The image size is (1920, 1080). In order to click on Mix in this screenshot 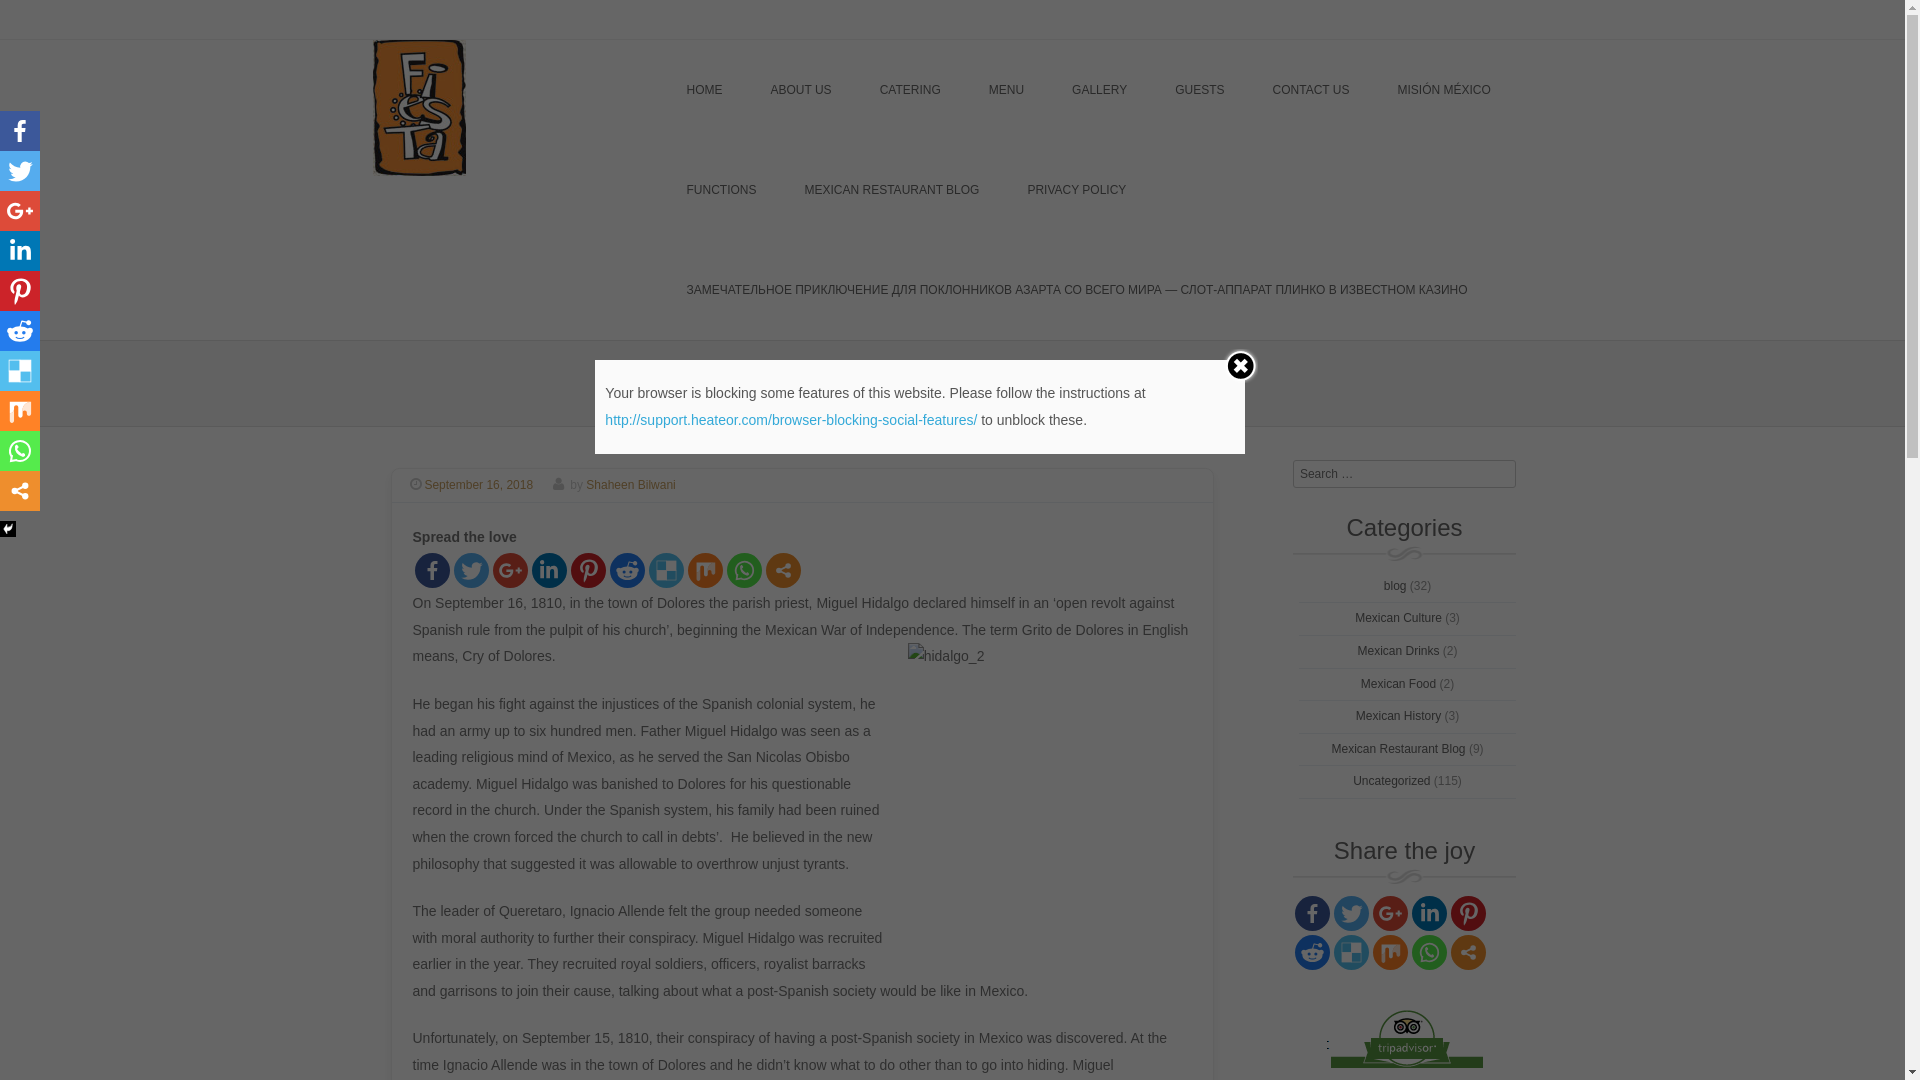, I will do `click(706, 570)`.